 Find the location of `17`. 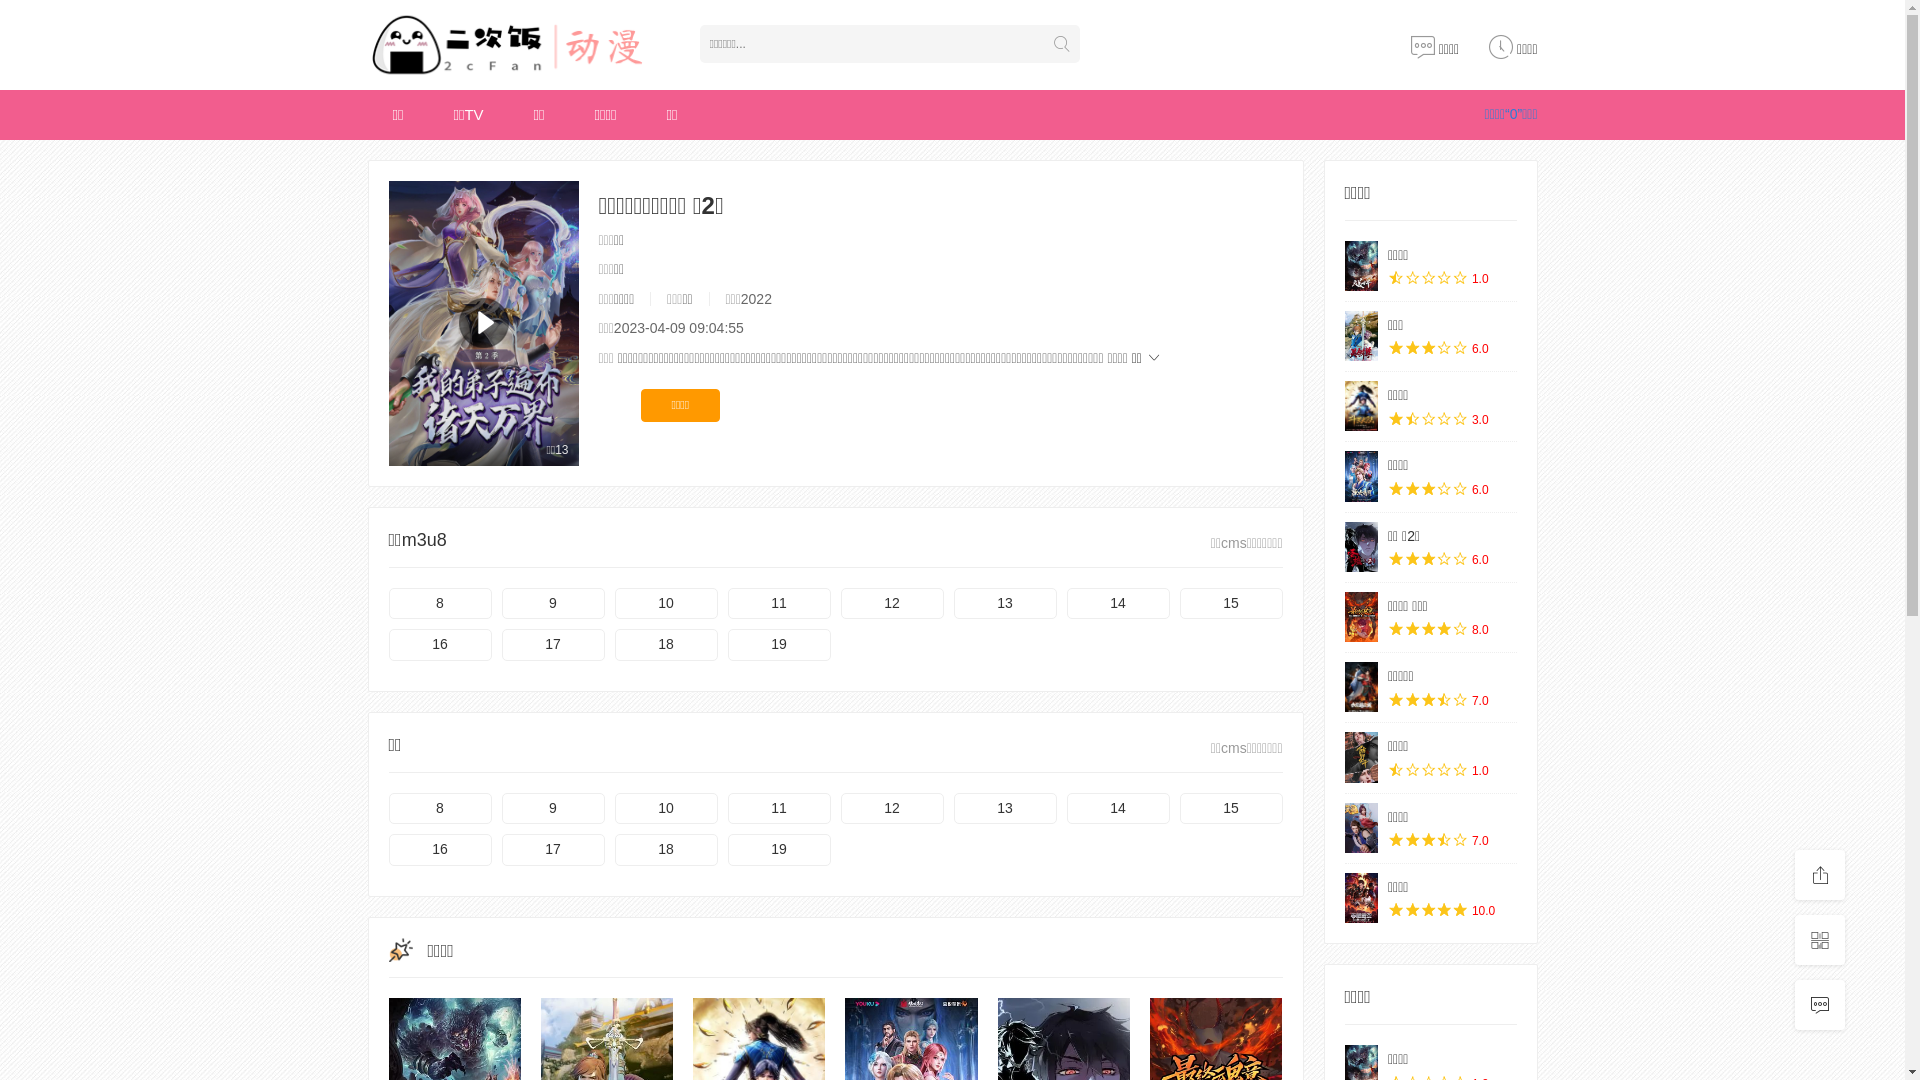

17 is located at coordinates (554, 850).